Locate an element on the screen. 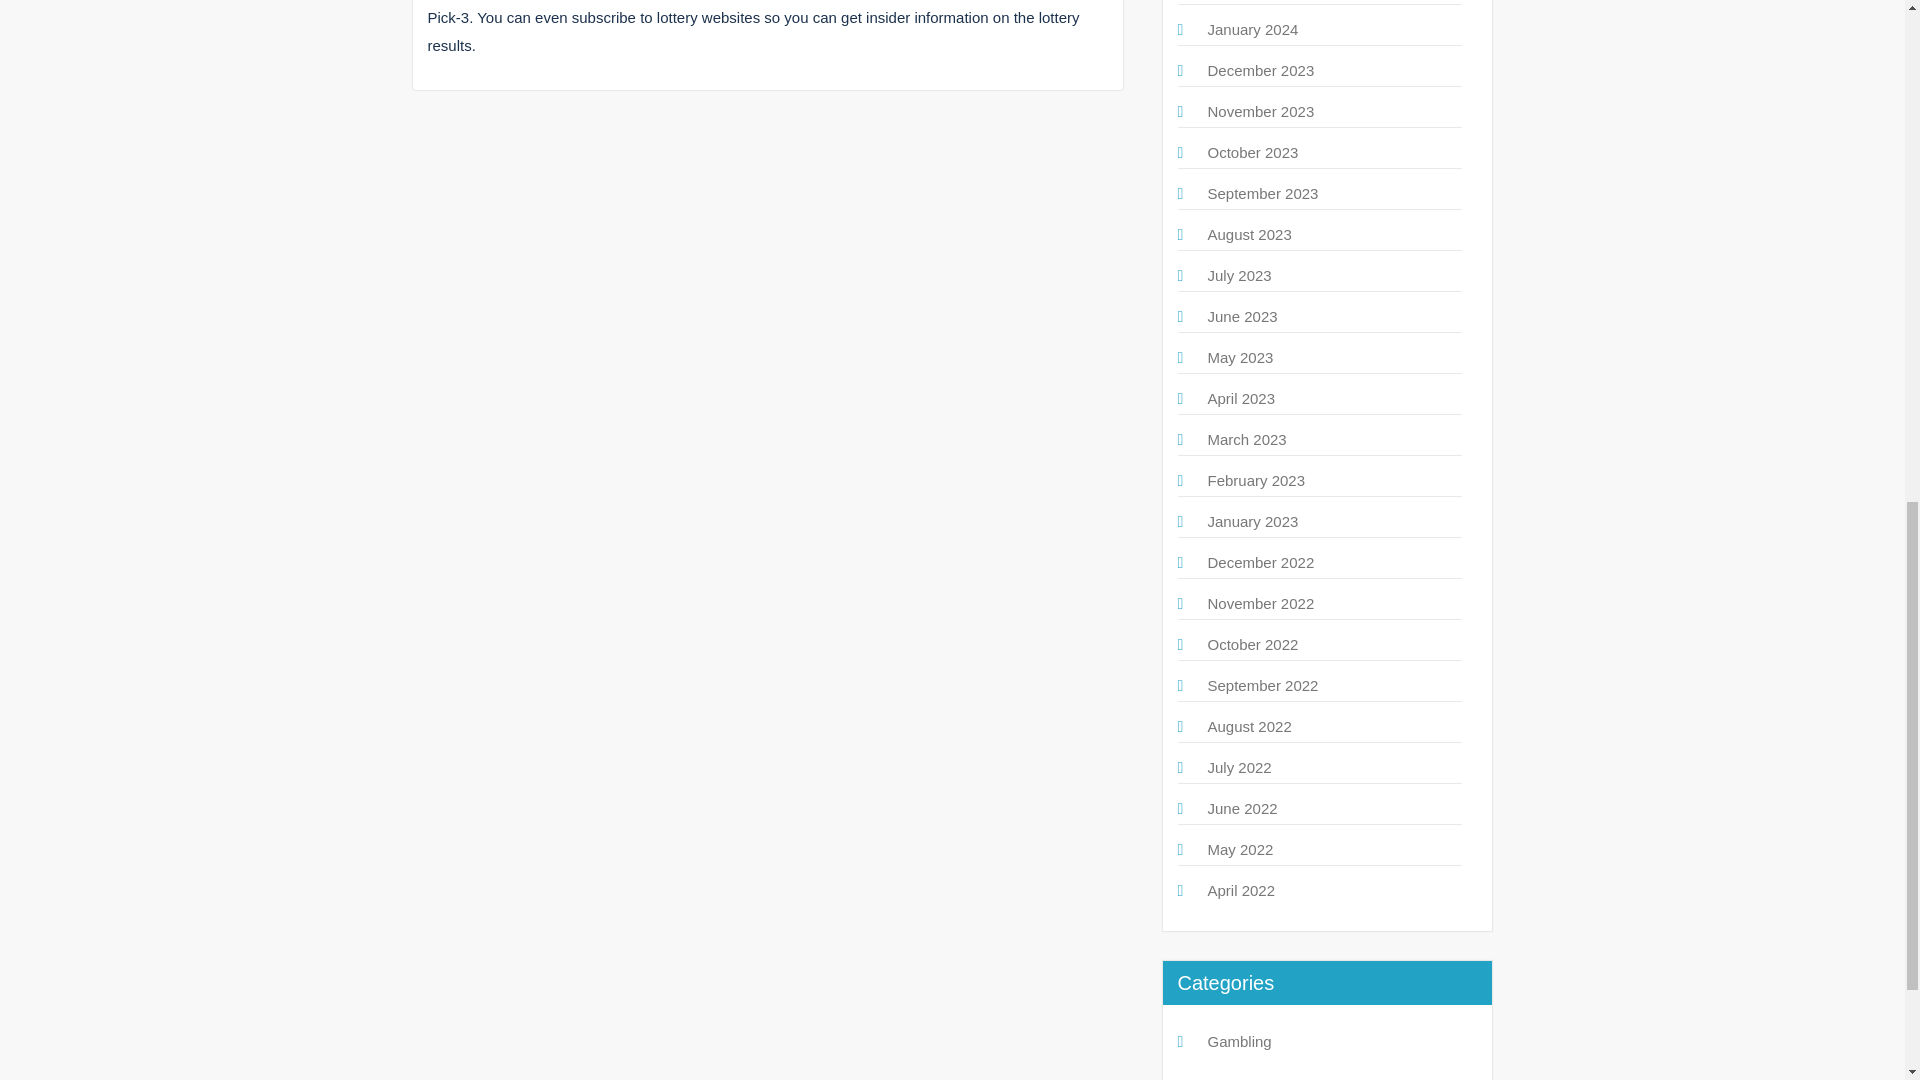 Image resolution: width=1920 pixels, height=1080 pixels. June 2022 is located at coordinates (1242, 808).